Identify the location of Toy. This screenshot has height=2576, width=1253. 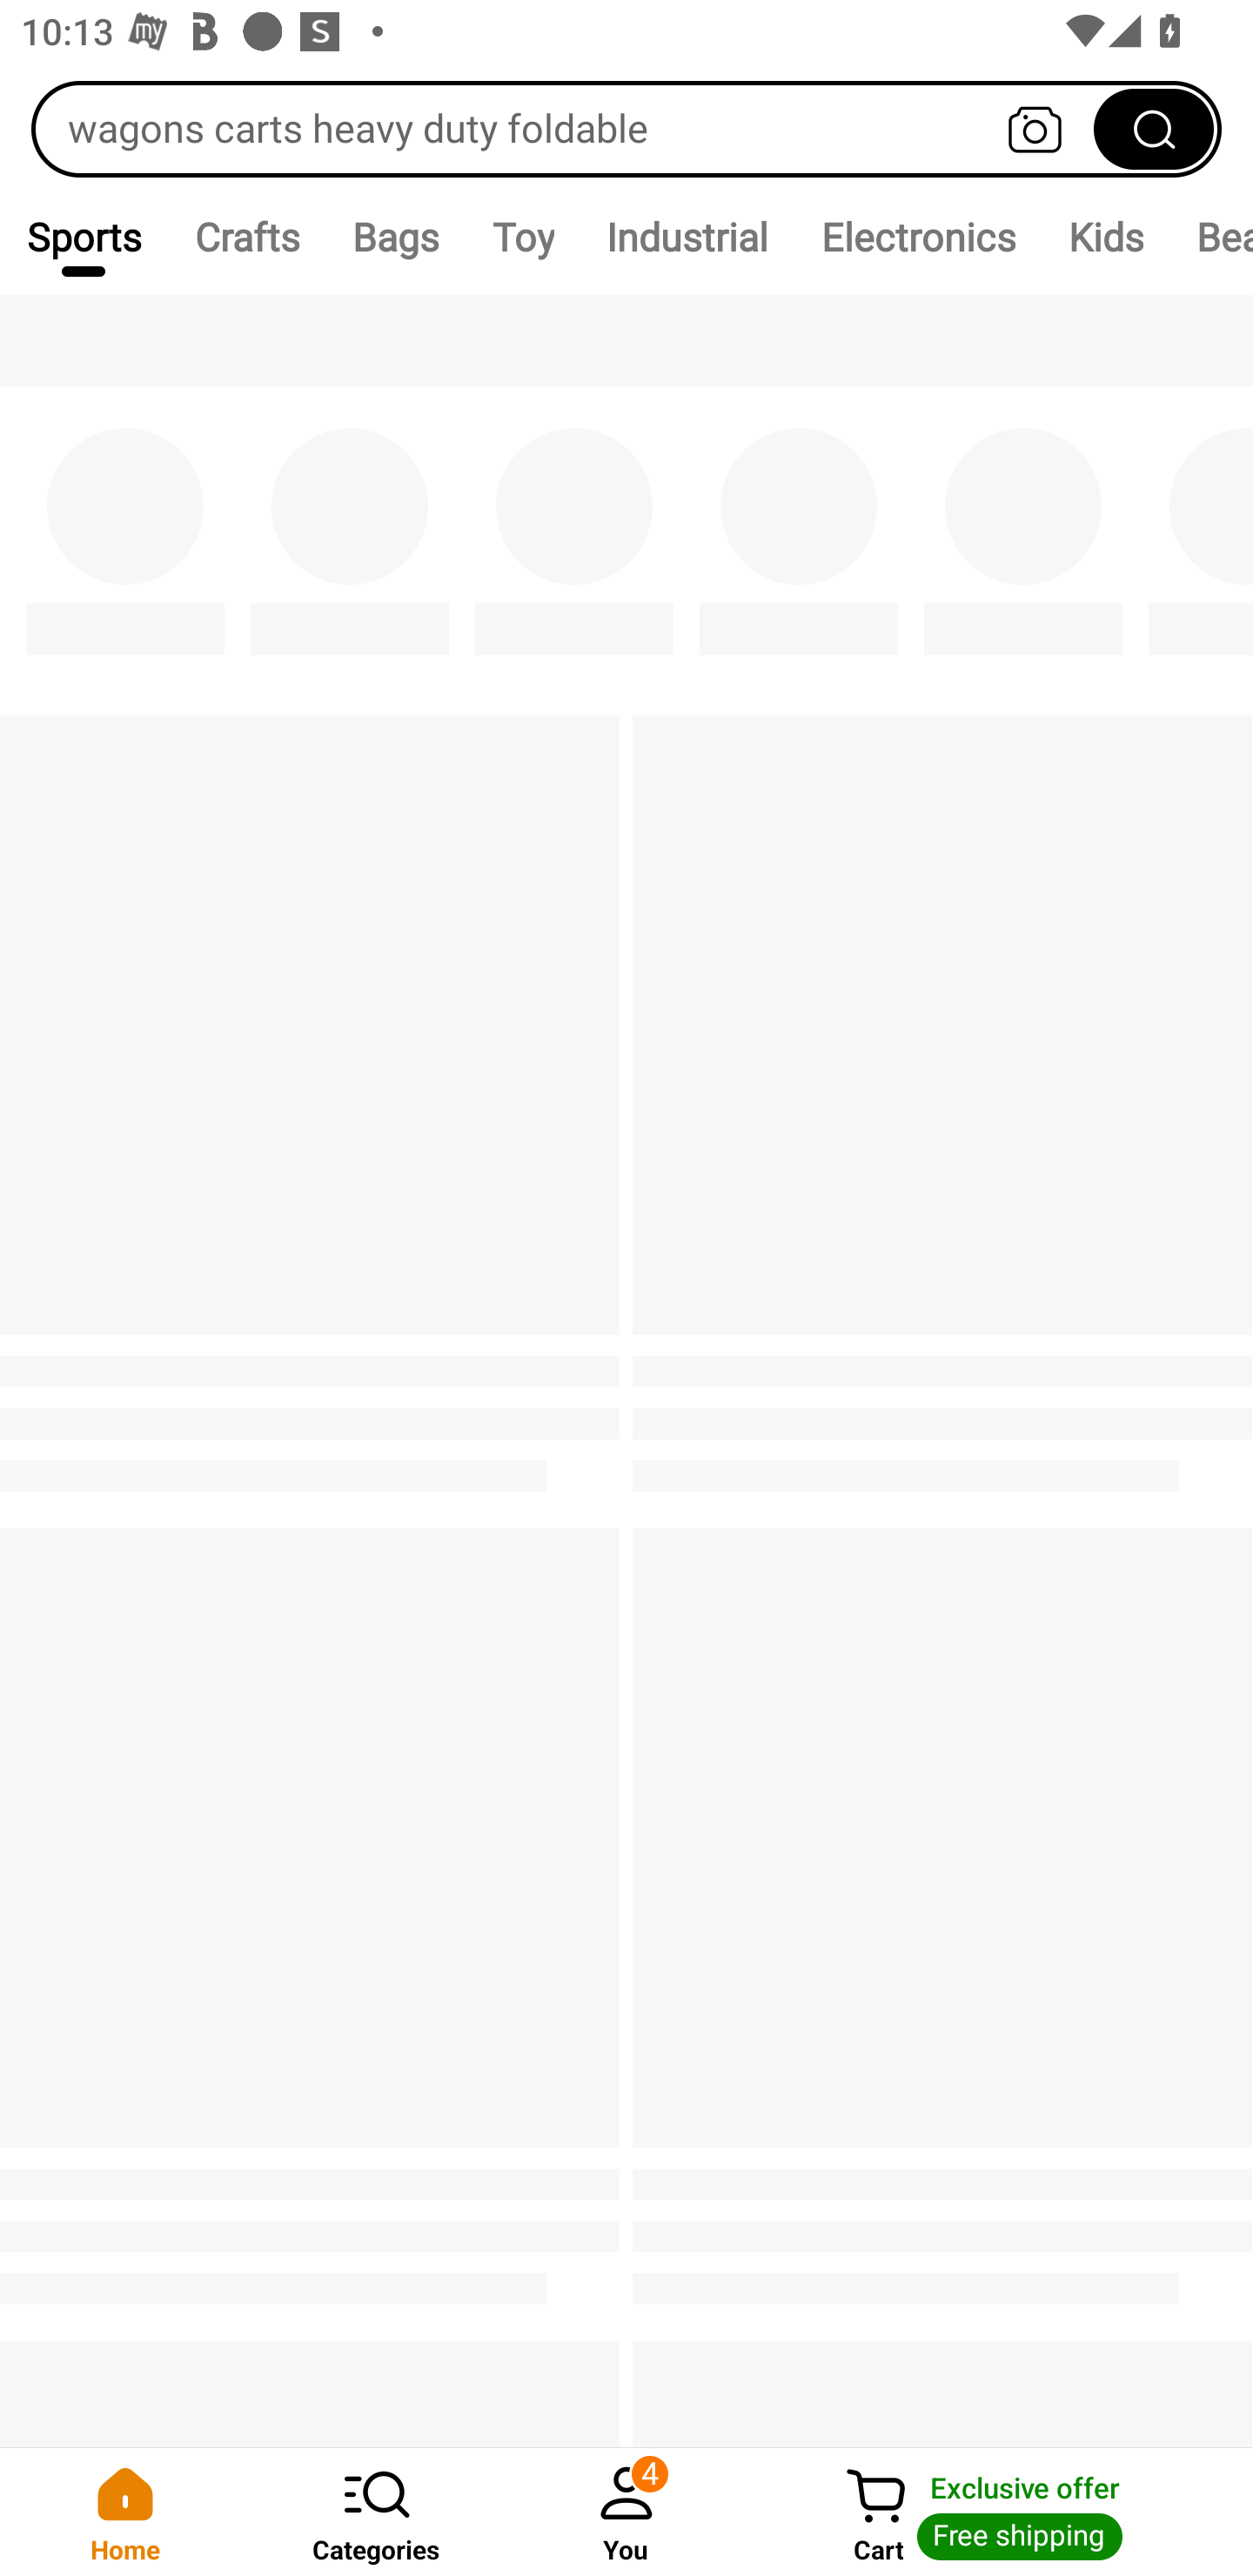
(522, 237).